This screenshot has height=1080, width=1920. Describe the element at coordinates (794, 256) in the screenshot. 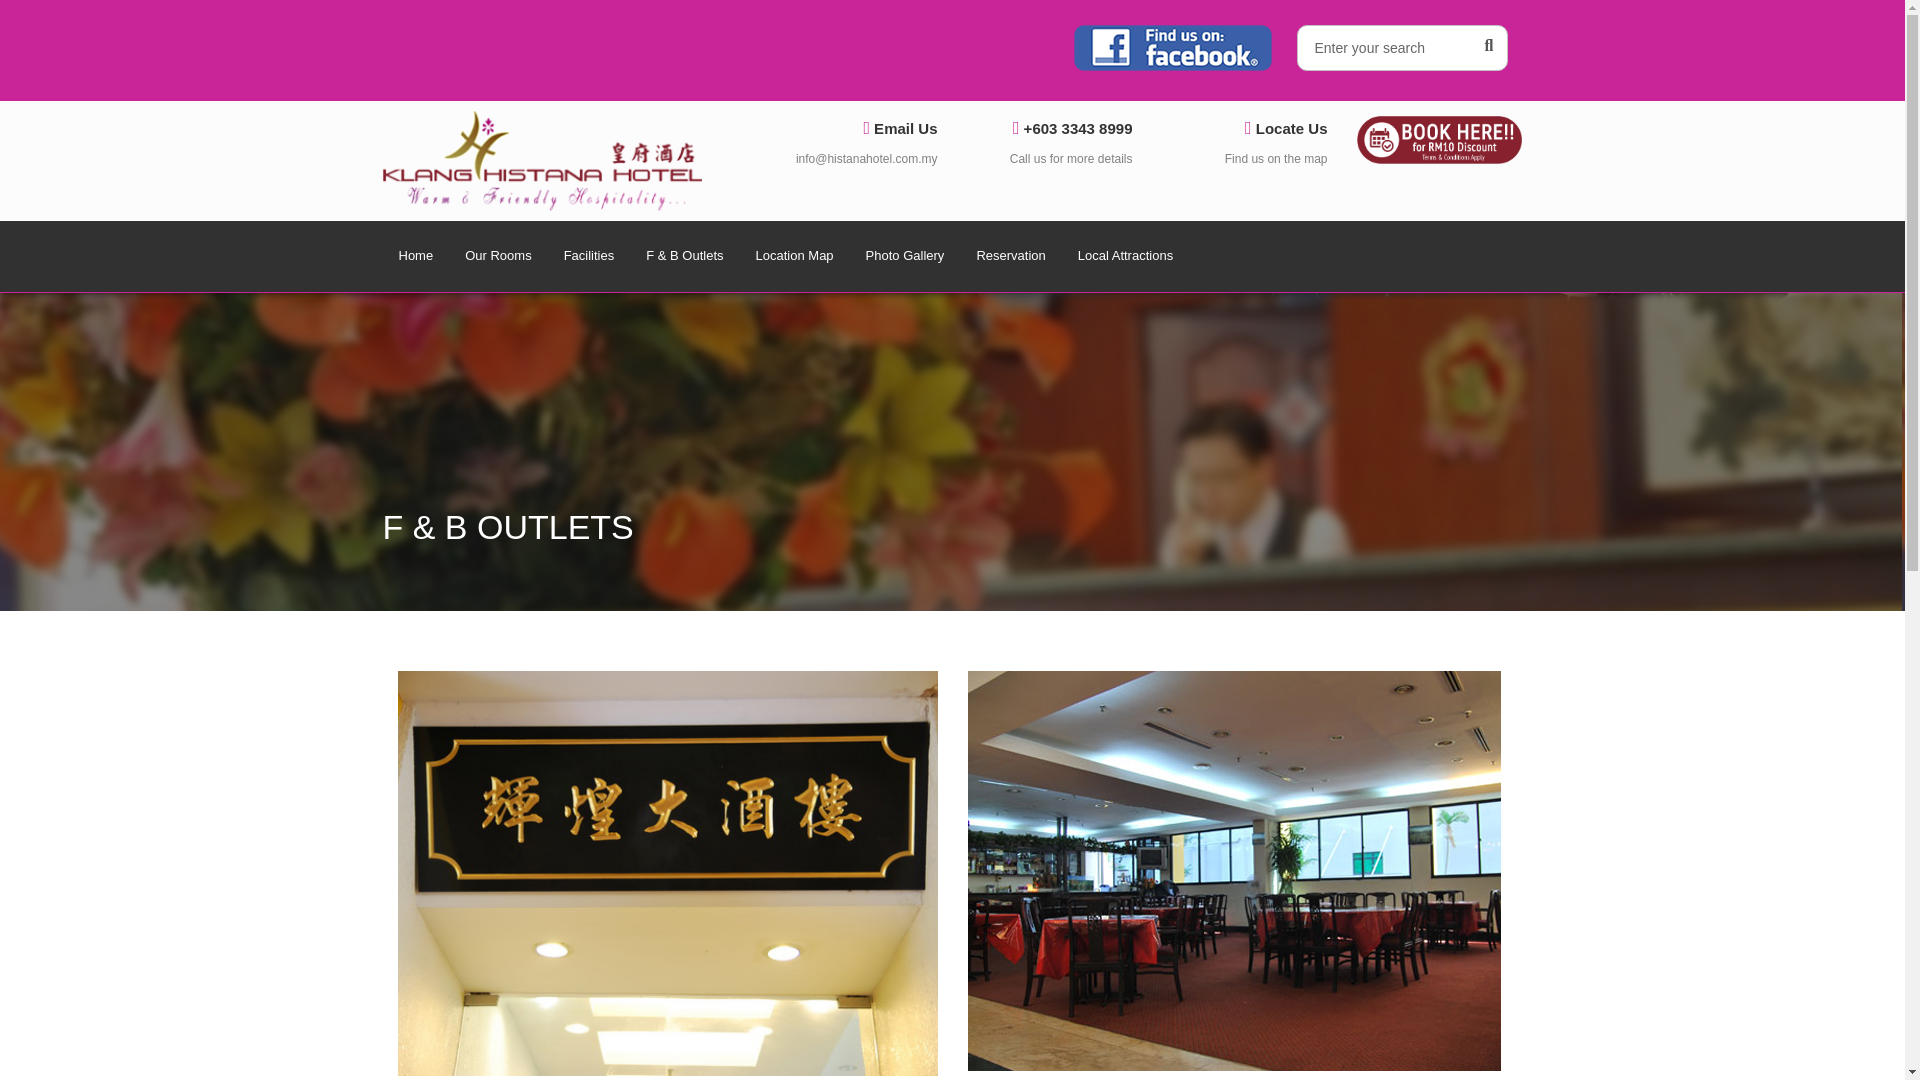

I see `Location Map` at that location.